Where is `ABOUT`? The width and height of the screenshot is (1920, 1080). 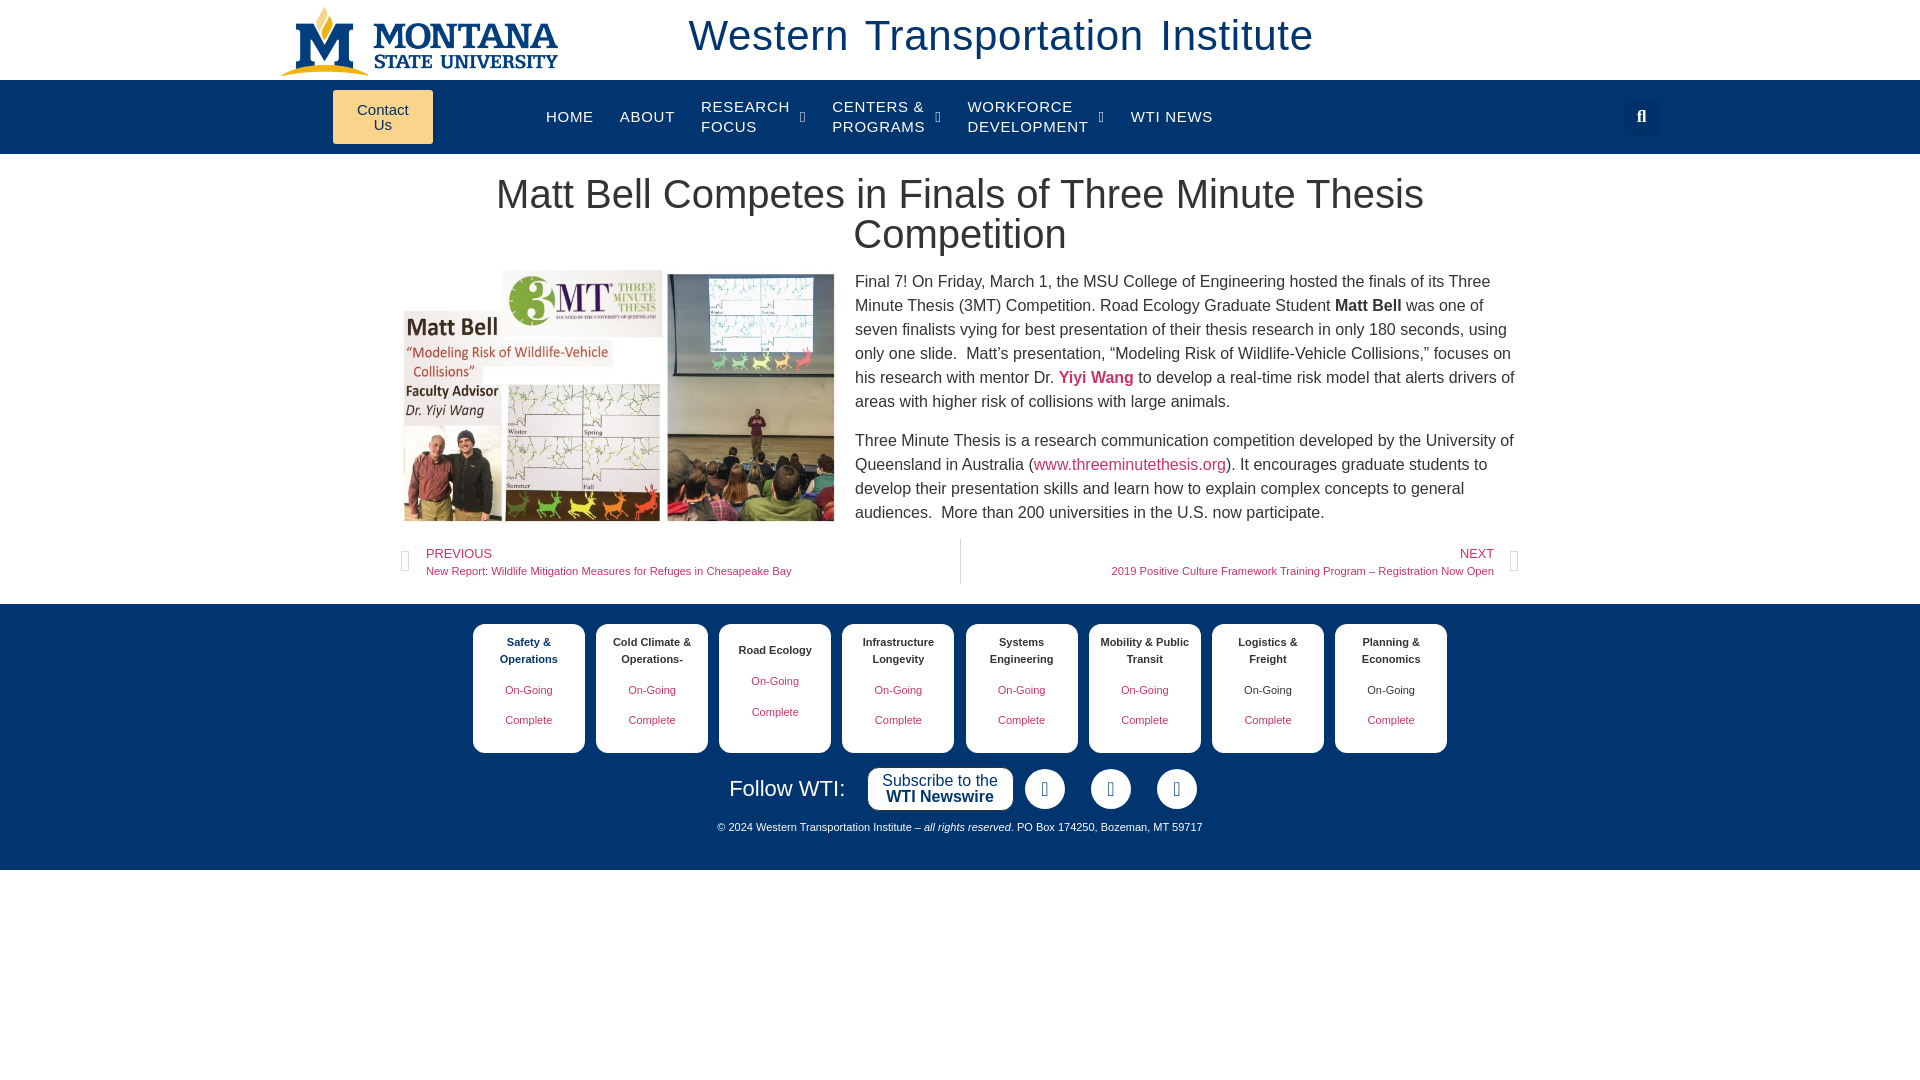 ABOUT is located at coordinates (1172, 117).